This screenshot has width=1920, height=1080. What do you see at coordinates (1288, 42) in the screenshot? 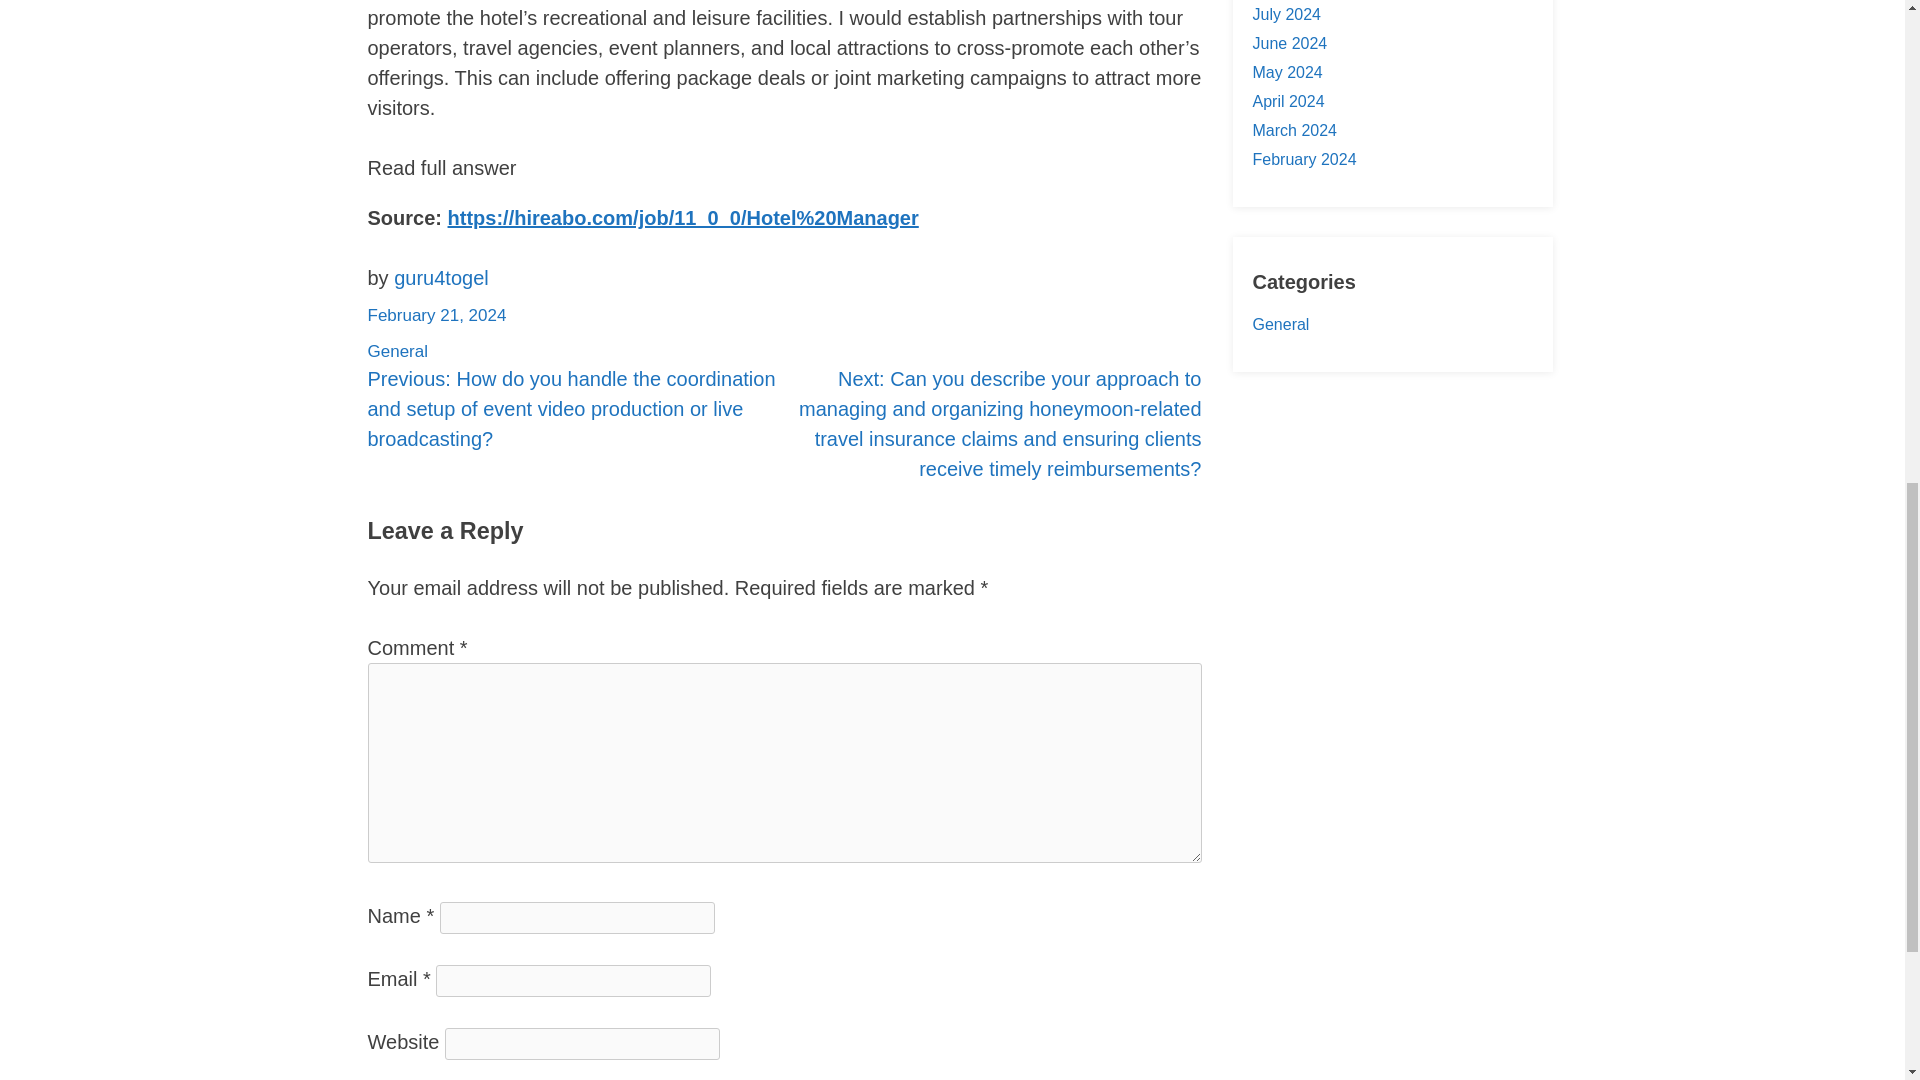
I see `June 2024` at bounding box center [1288, 42].